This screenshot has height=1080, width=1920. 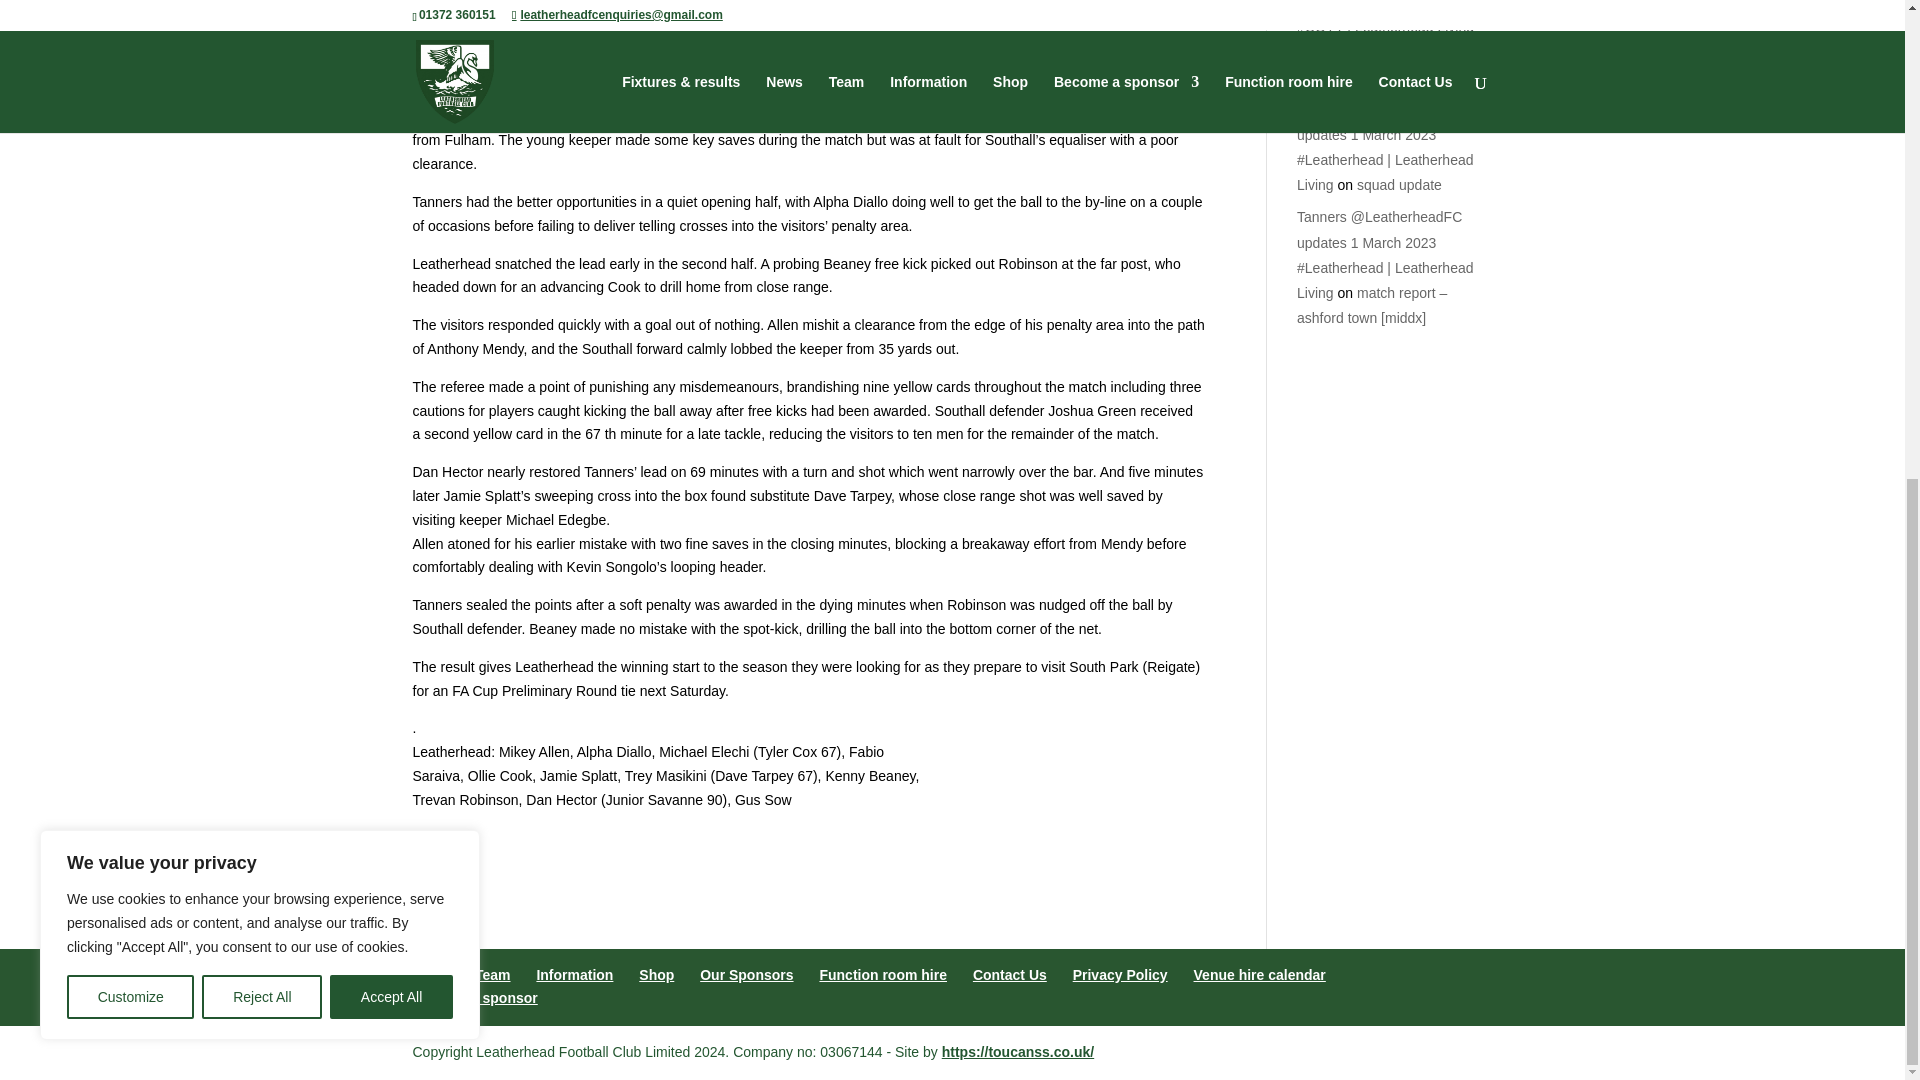 I want to click on Accept All, so click(x=392, y=140).